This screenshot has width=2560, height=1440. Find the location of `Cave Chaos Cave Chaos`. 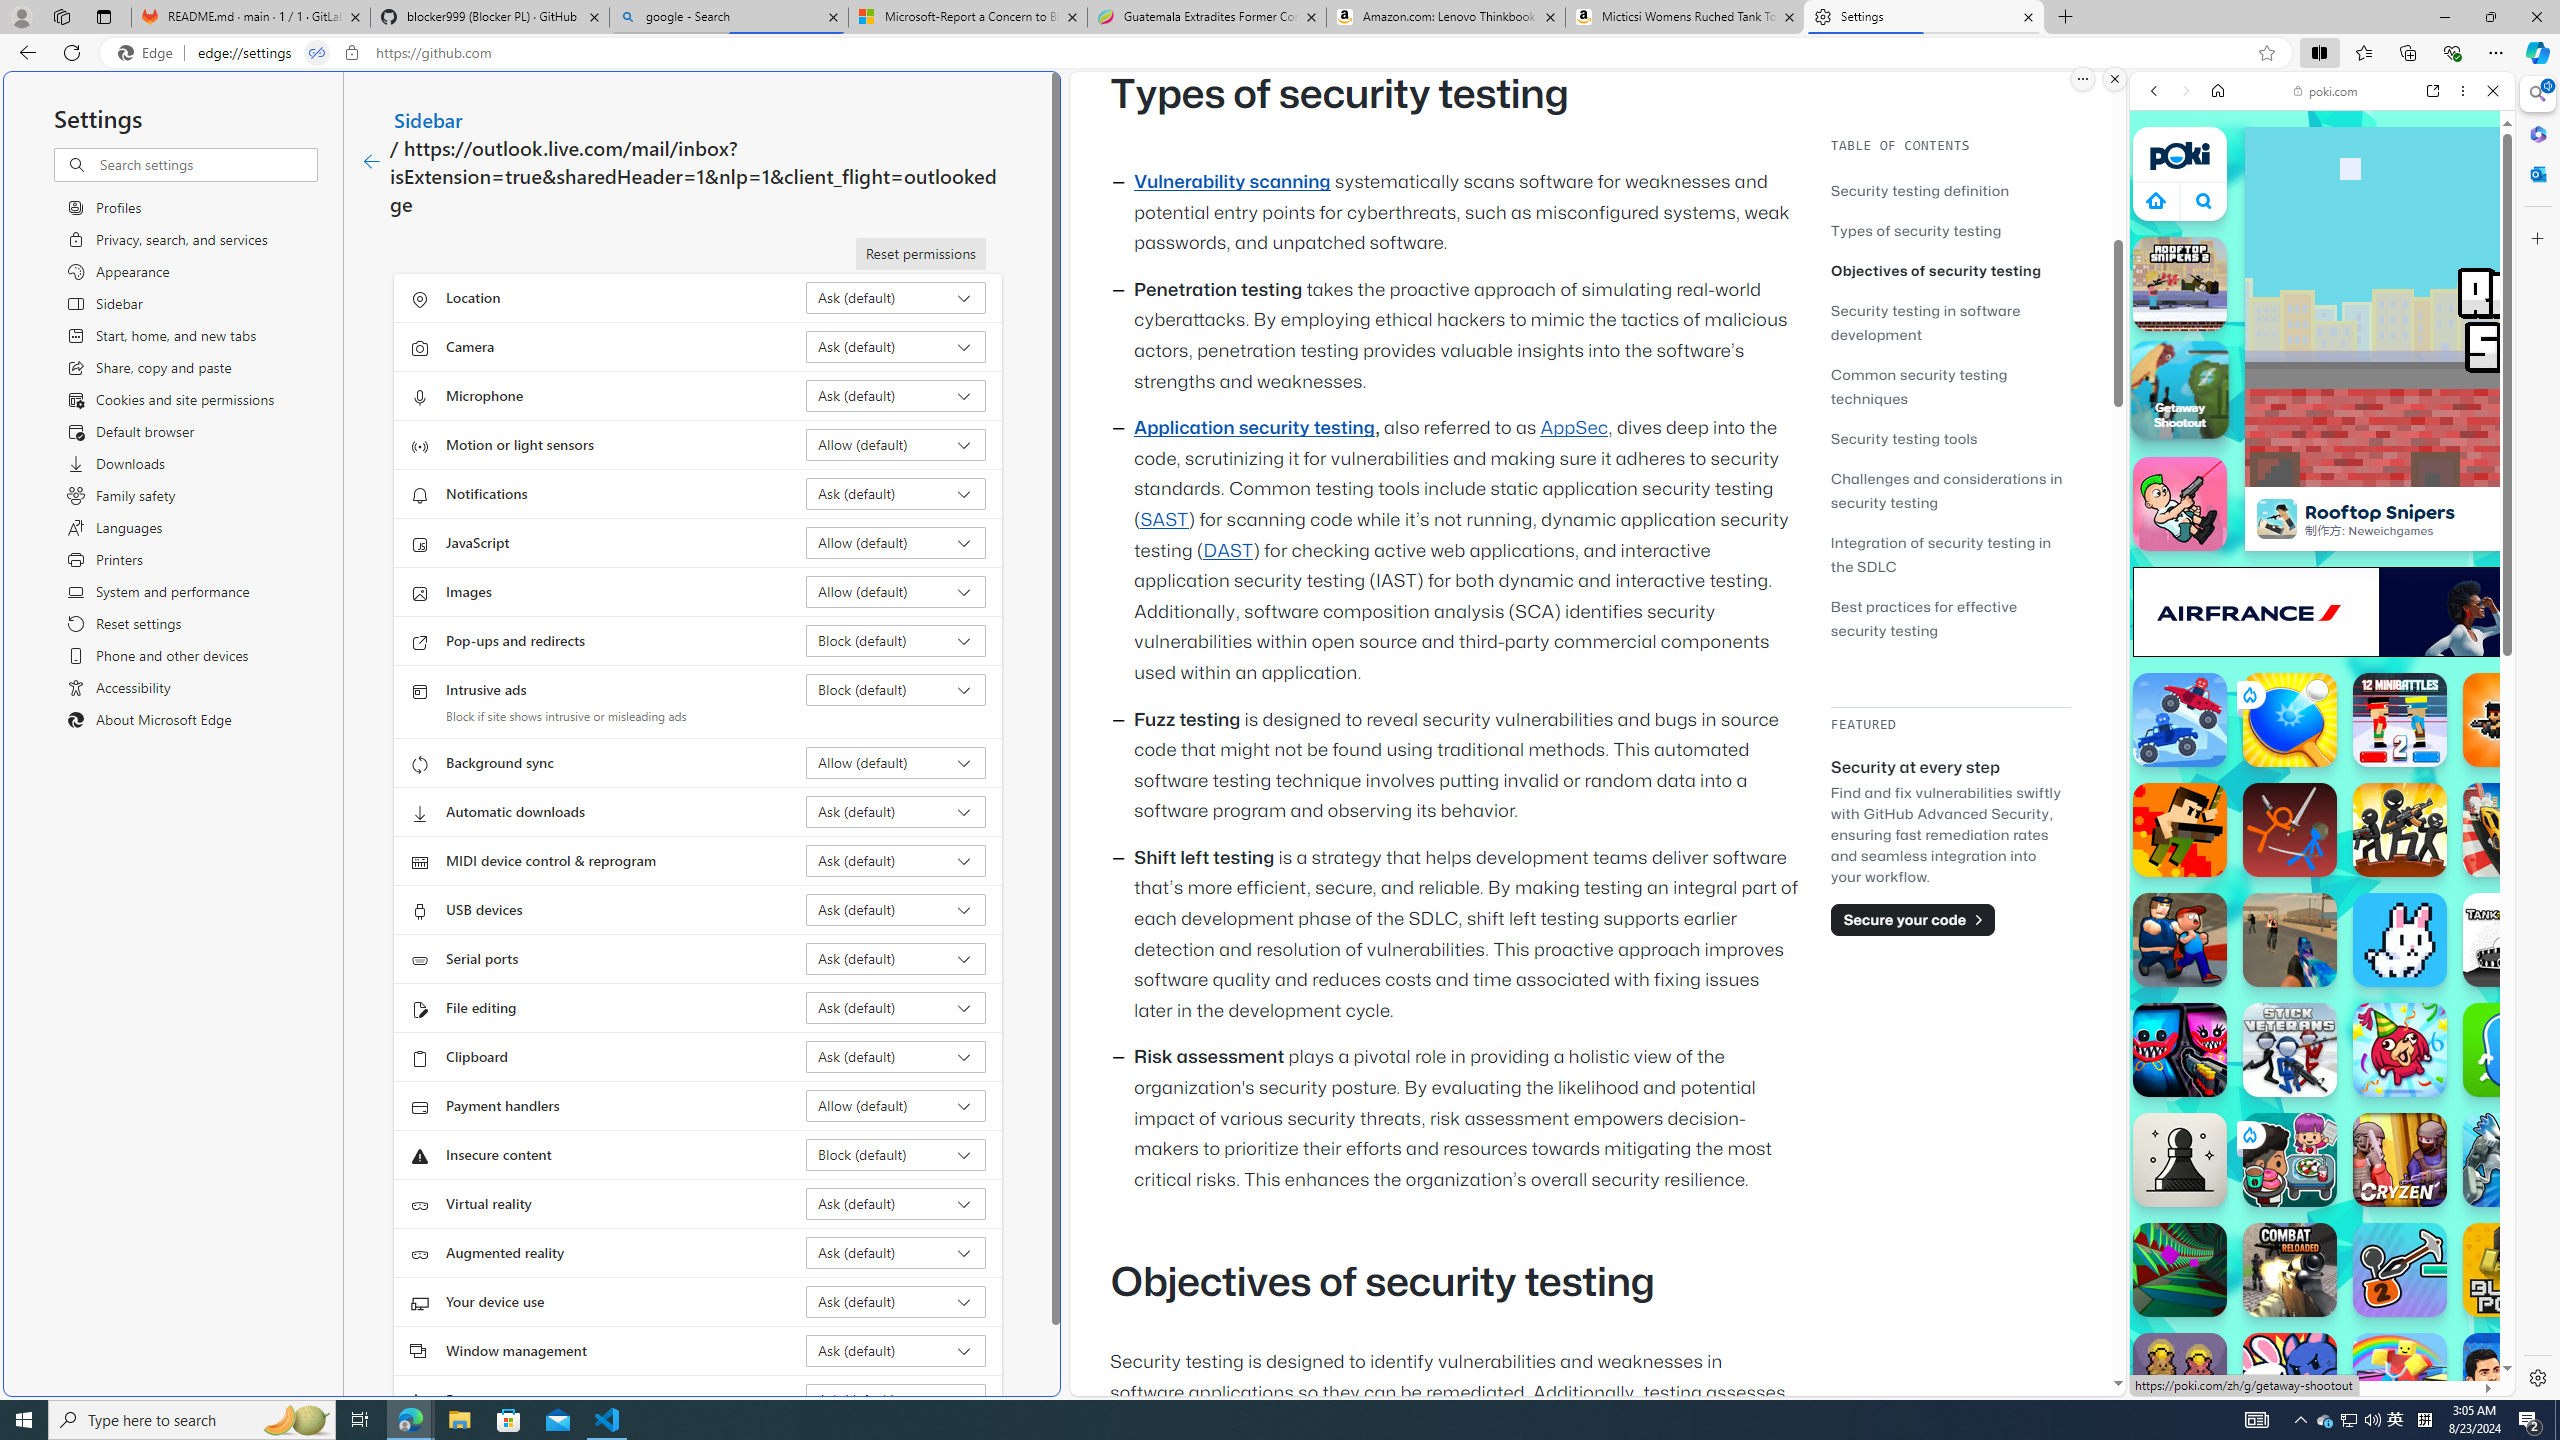

Cave Chaos Cave Chaos is located at coordinates (2180, 1380).